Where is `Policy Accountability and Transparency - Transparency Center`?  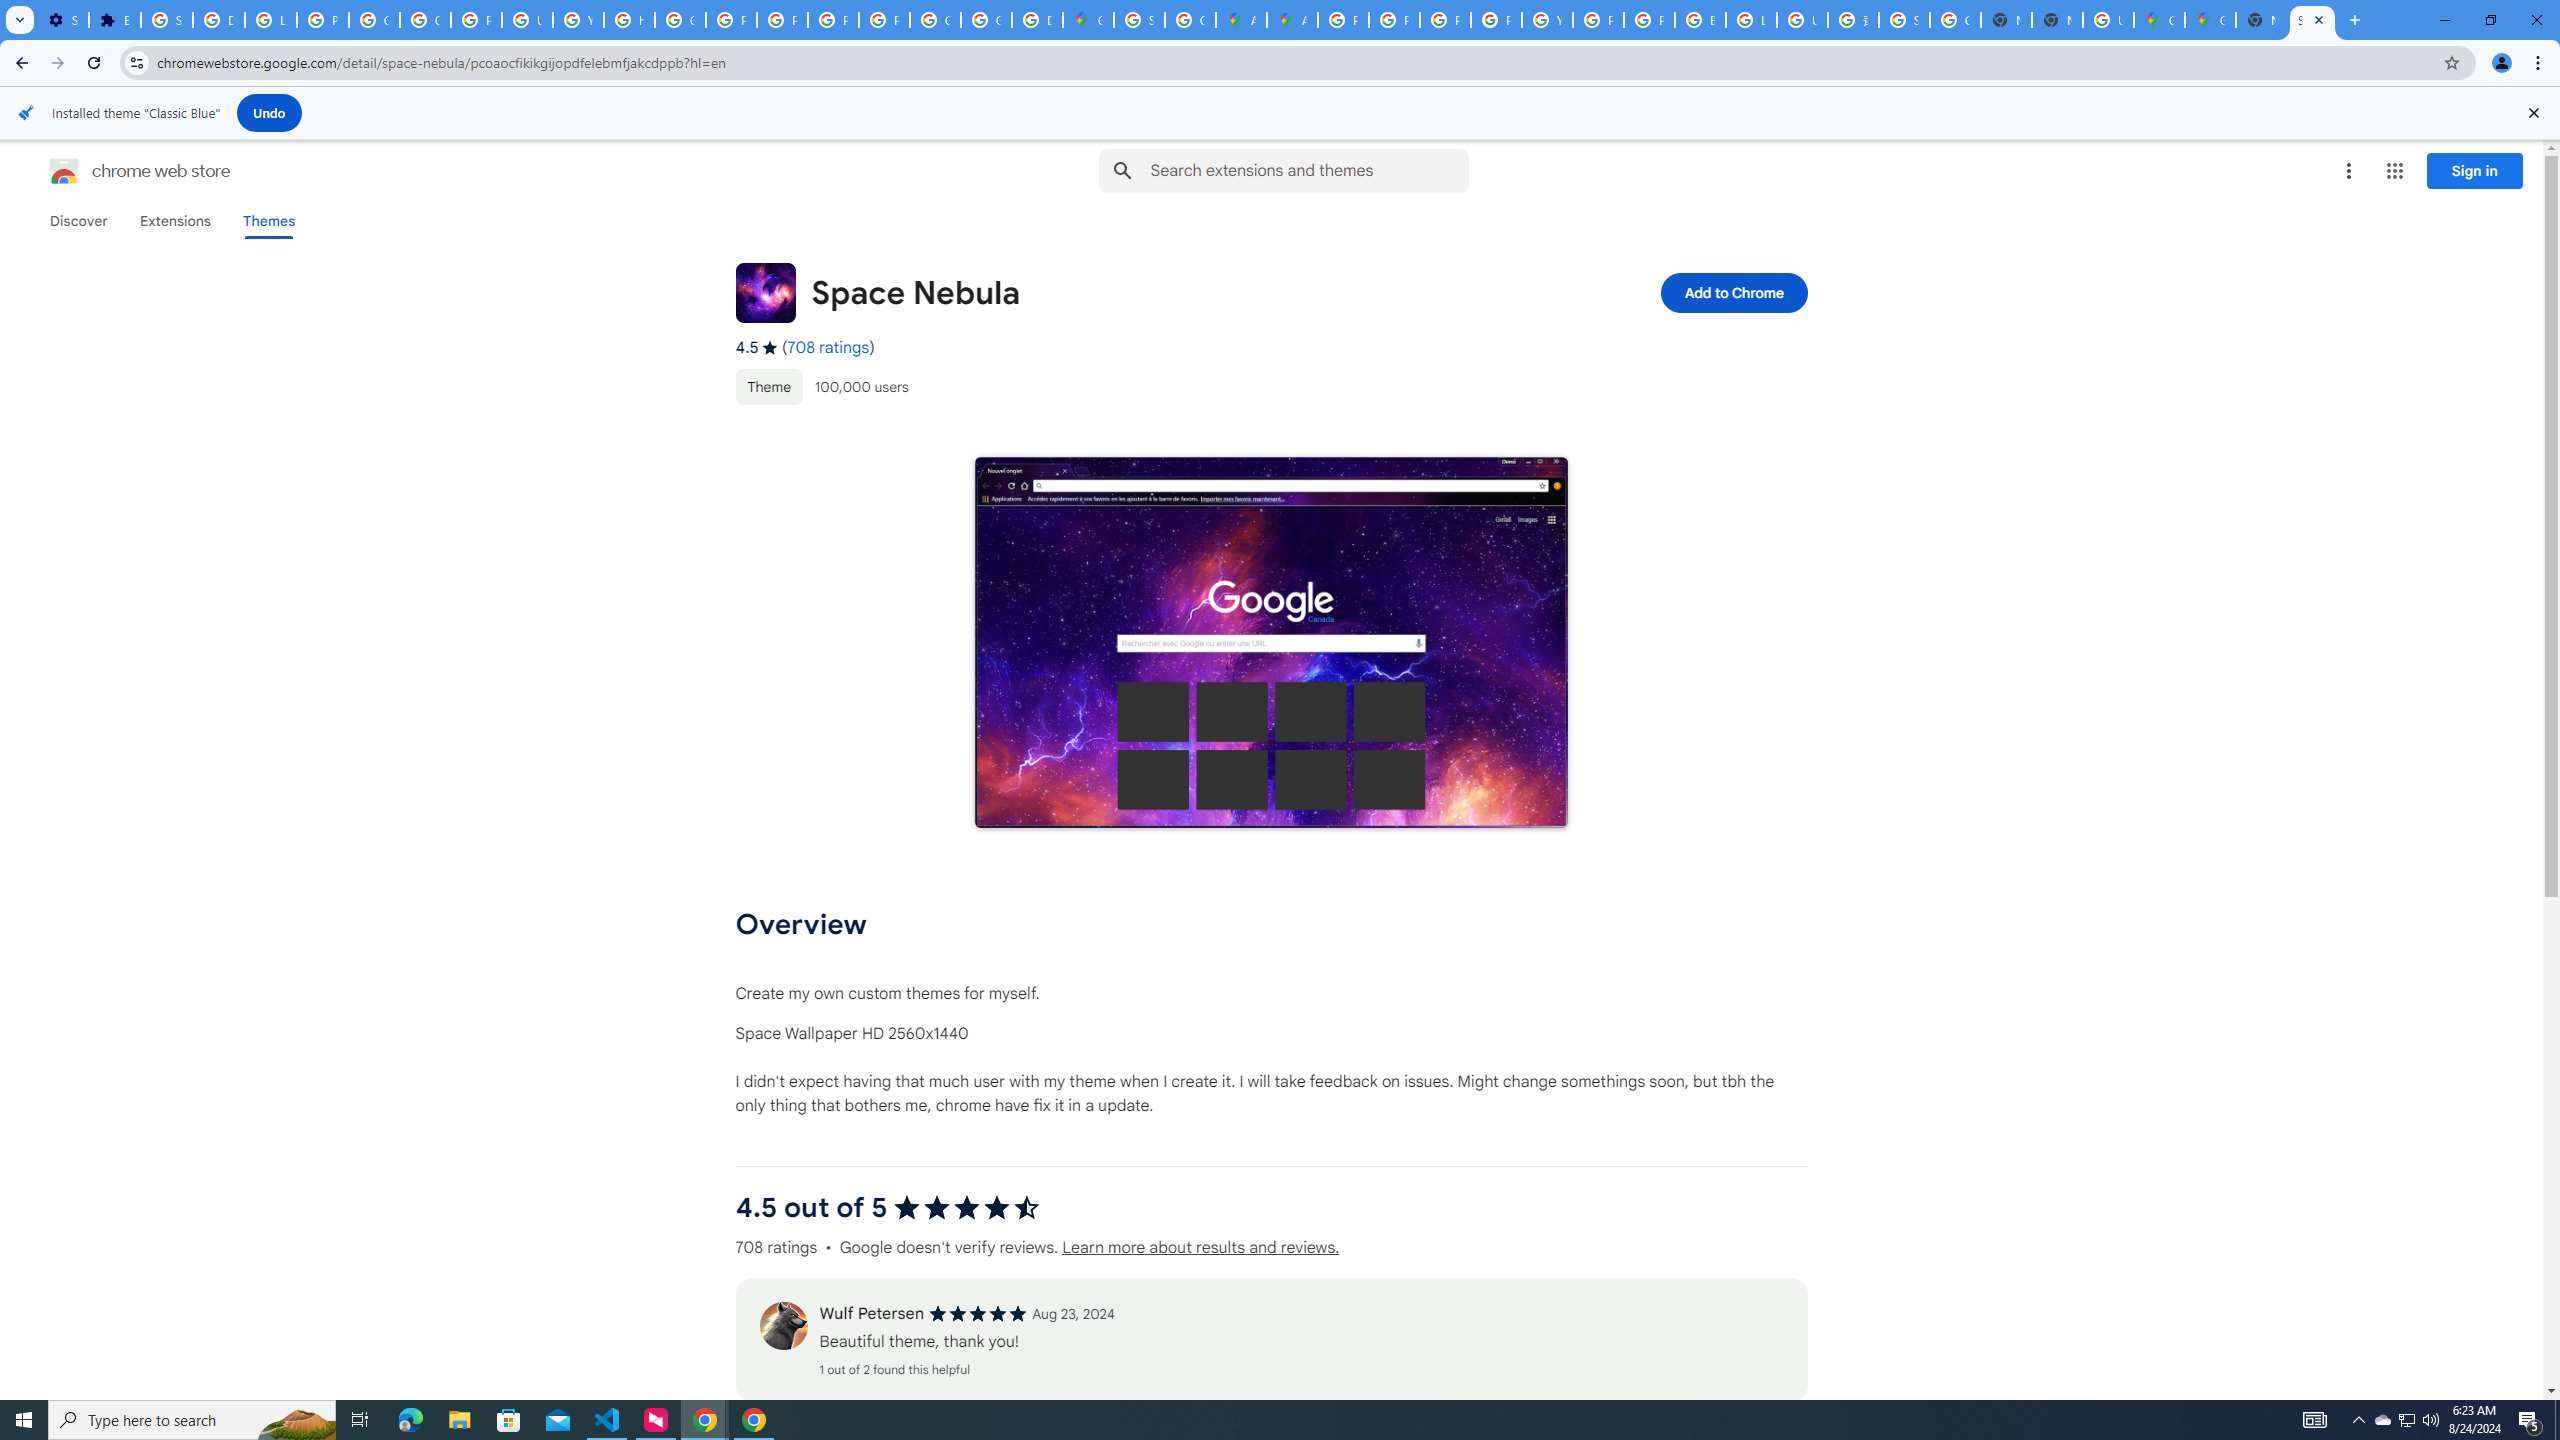 Policy Accountability and Transparency - Transparency Center is located at coordinates (1342, 20).